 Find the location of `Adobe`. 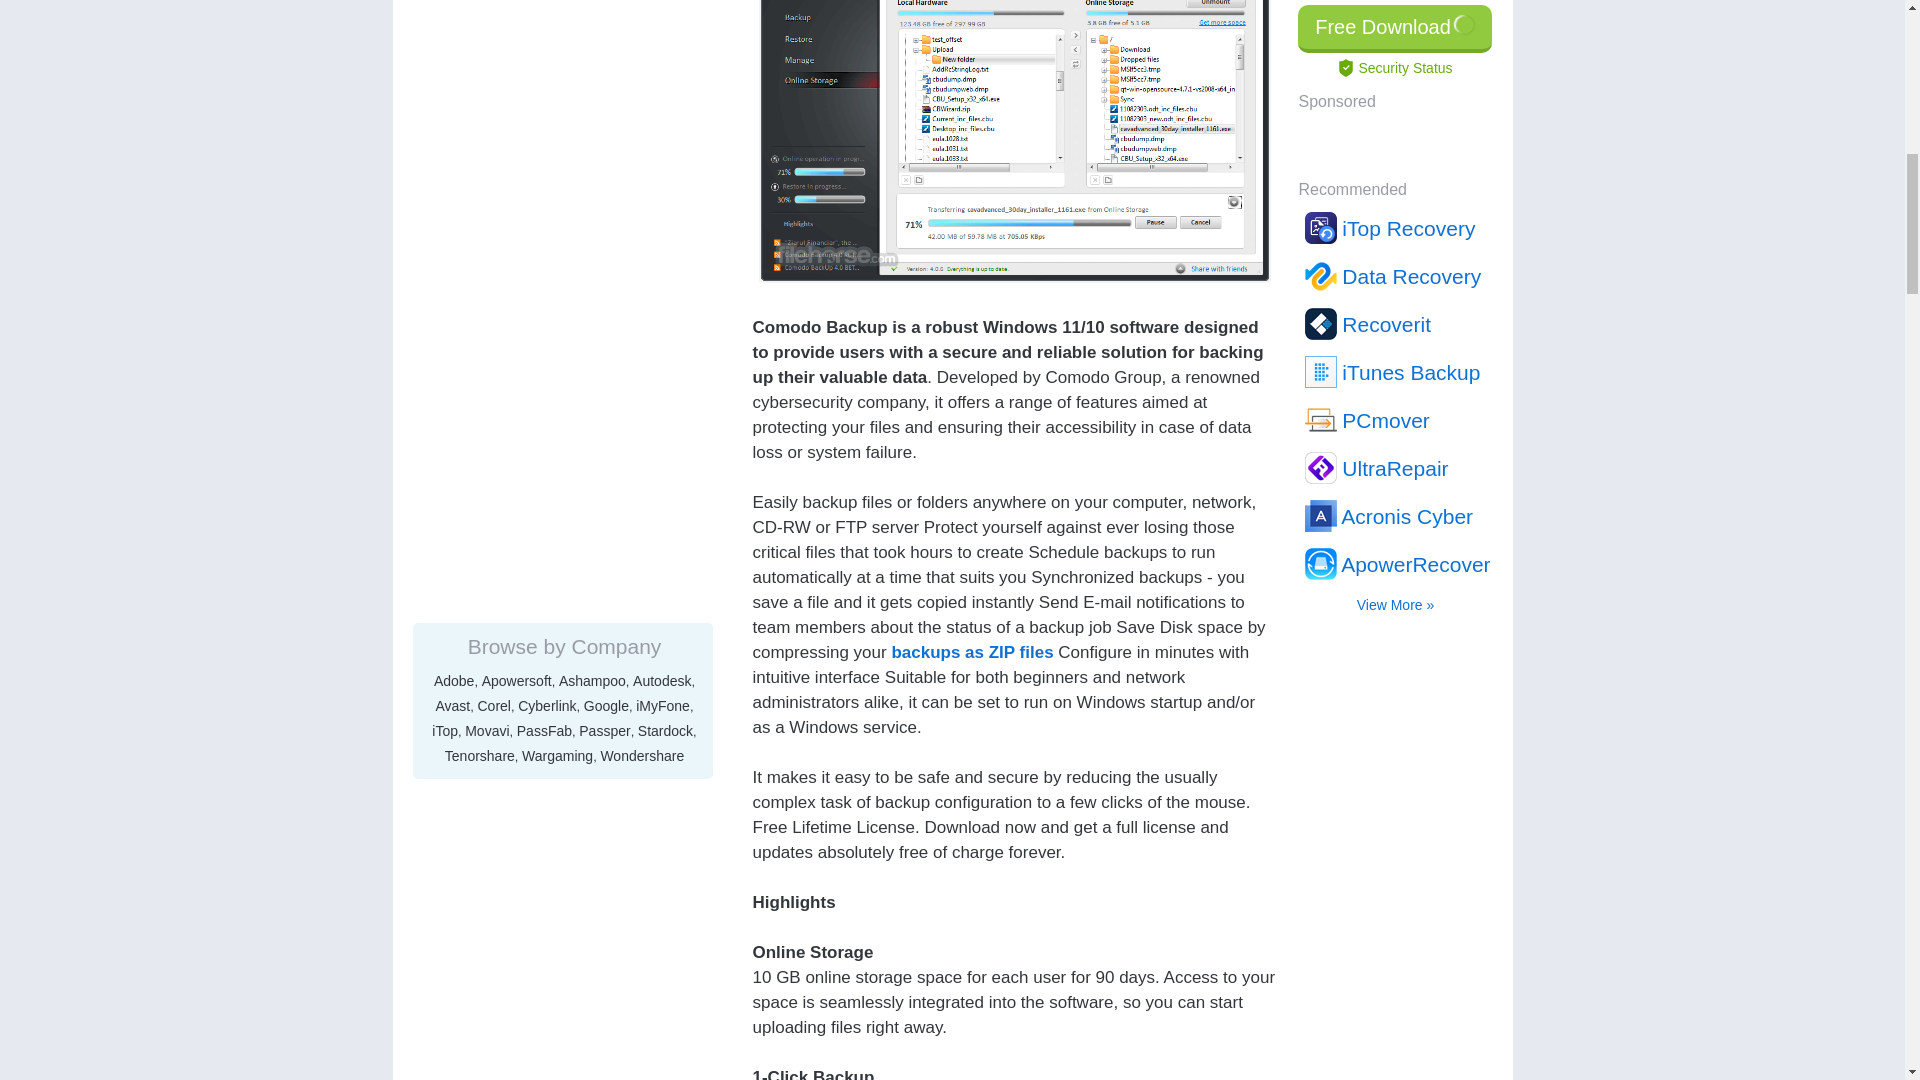

Adobe is located at coordinates (454, 116).